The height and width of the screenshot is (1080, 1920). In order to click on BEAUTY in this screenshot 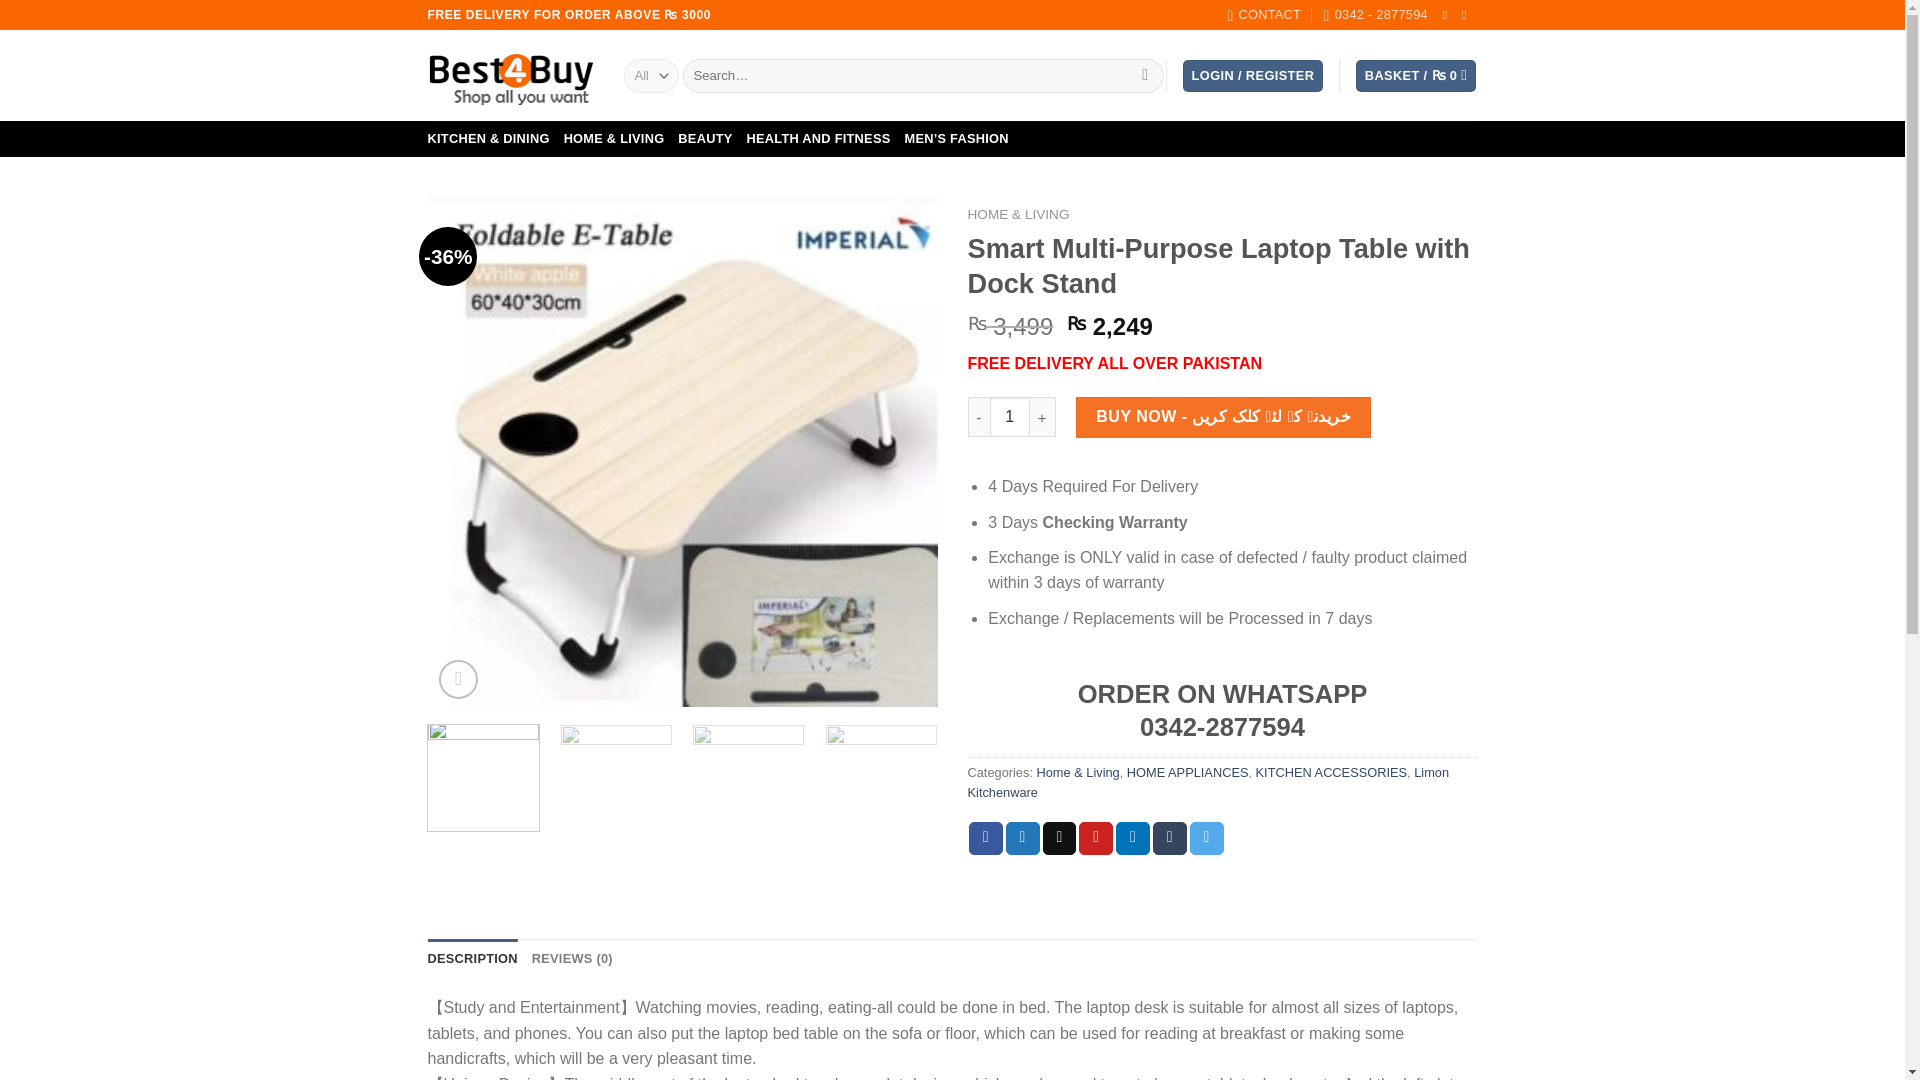, I will do `click(704, 138)`.